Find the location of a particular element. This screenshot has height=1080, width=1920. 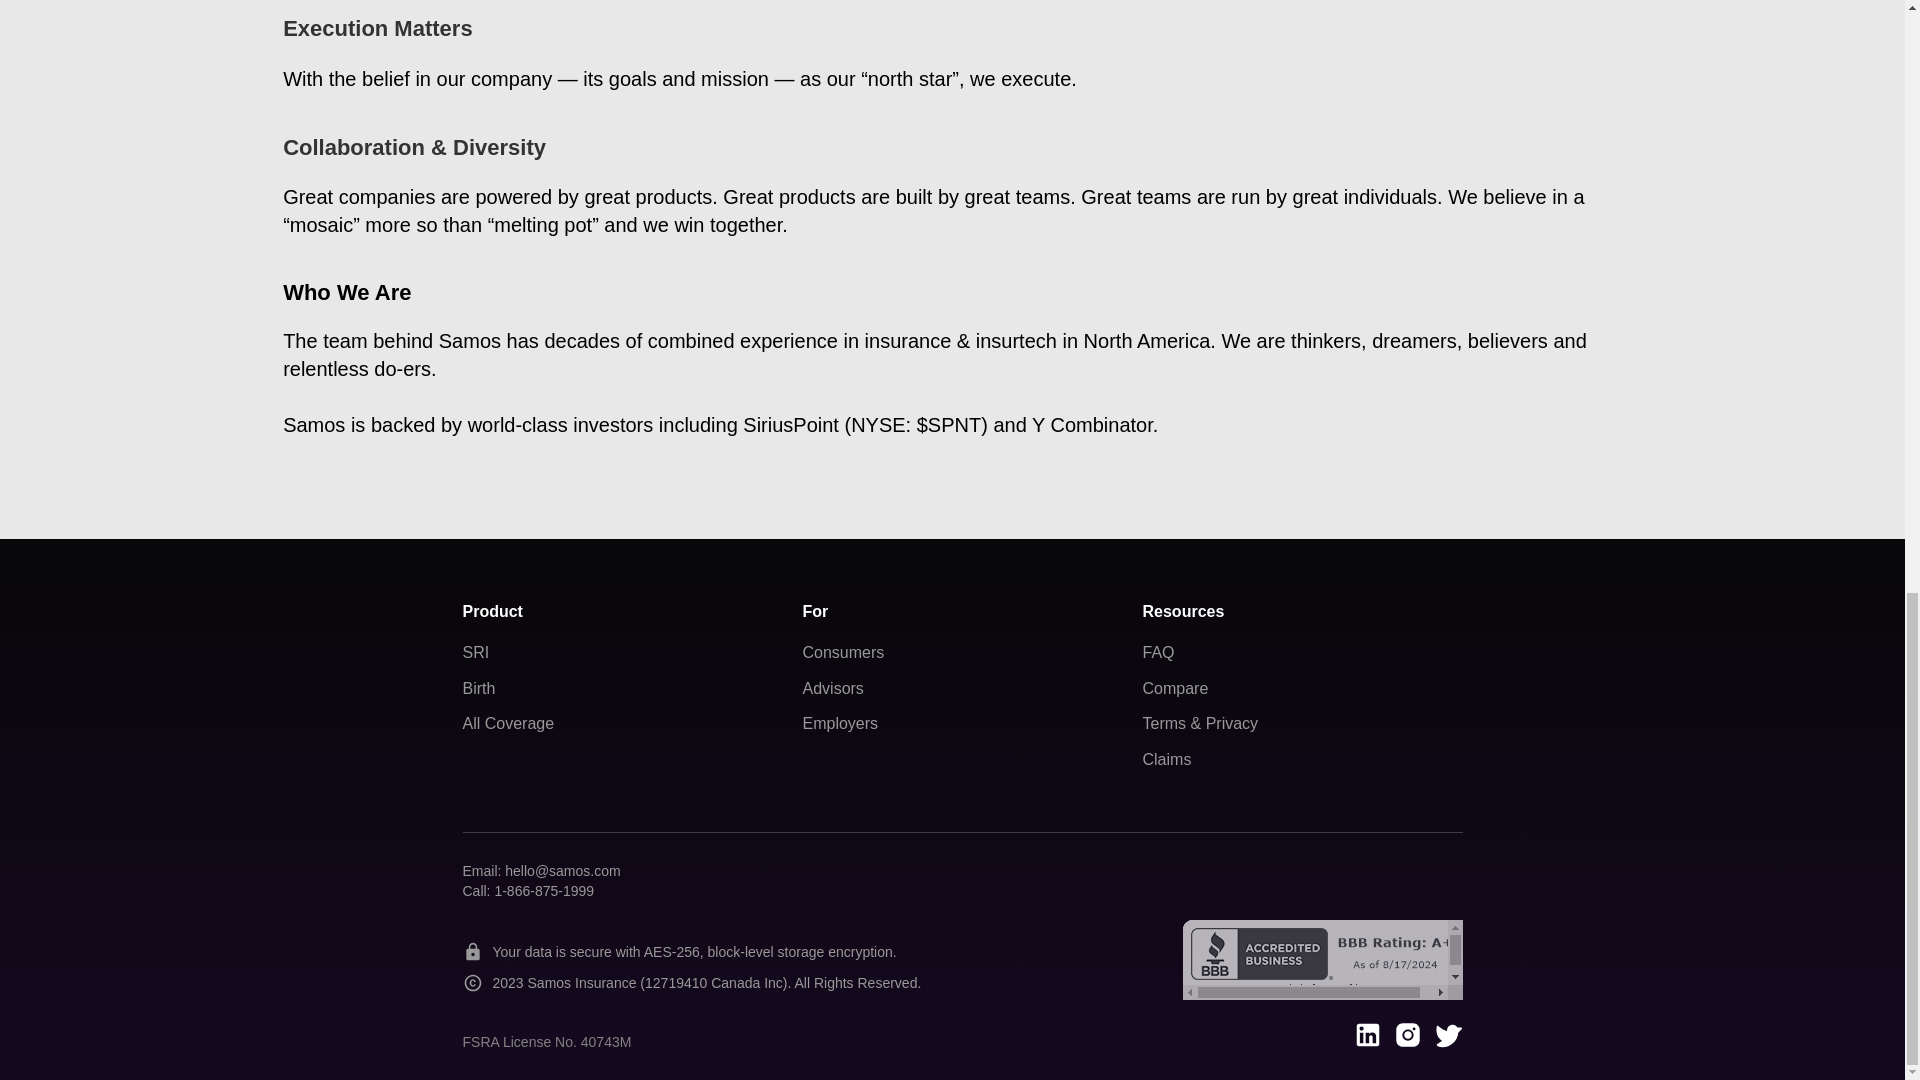

Employers is located at coordinates (840, 723).